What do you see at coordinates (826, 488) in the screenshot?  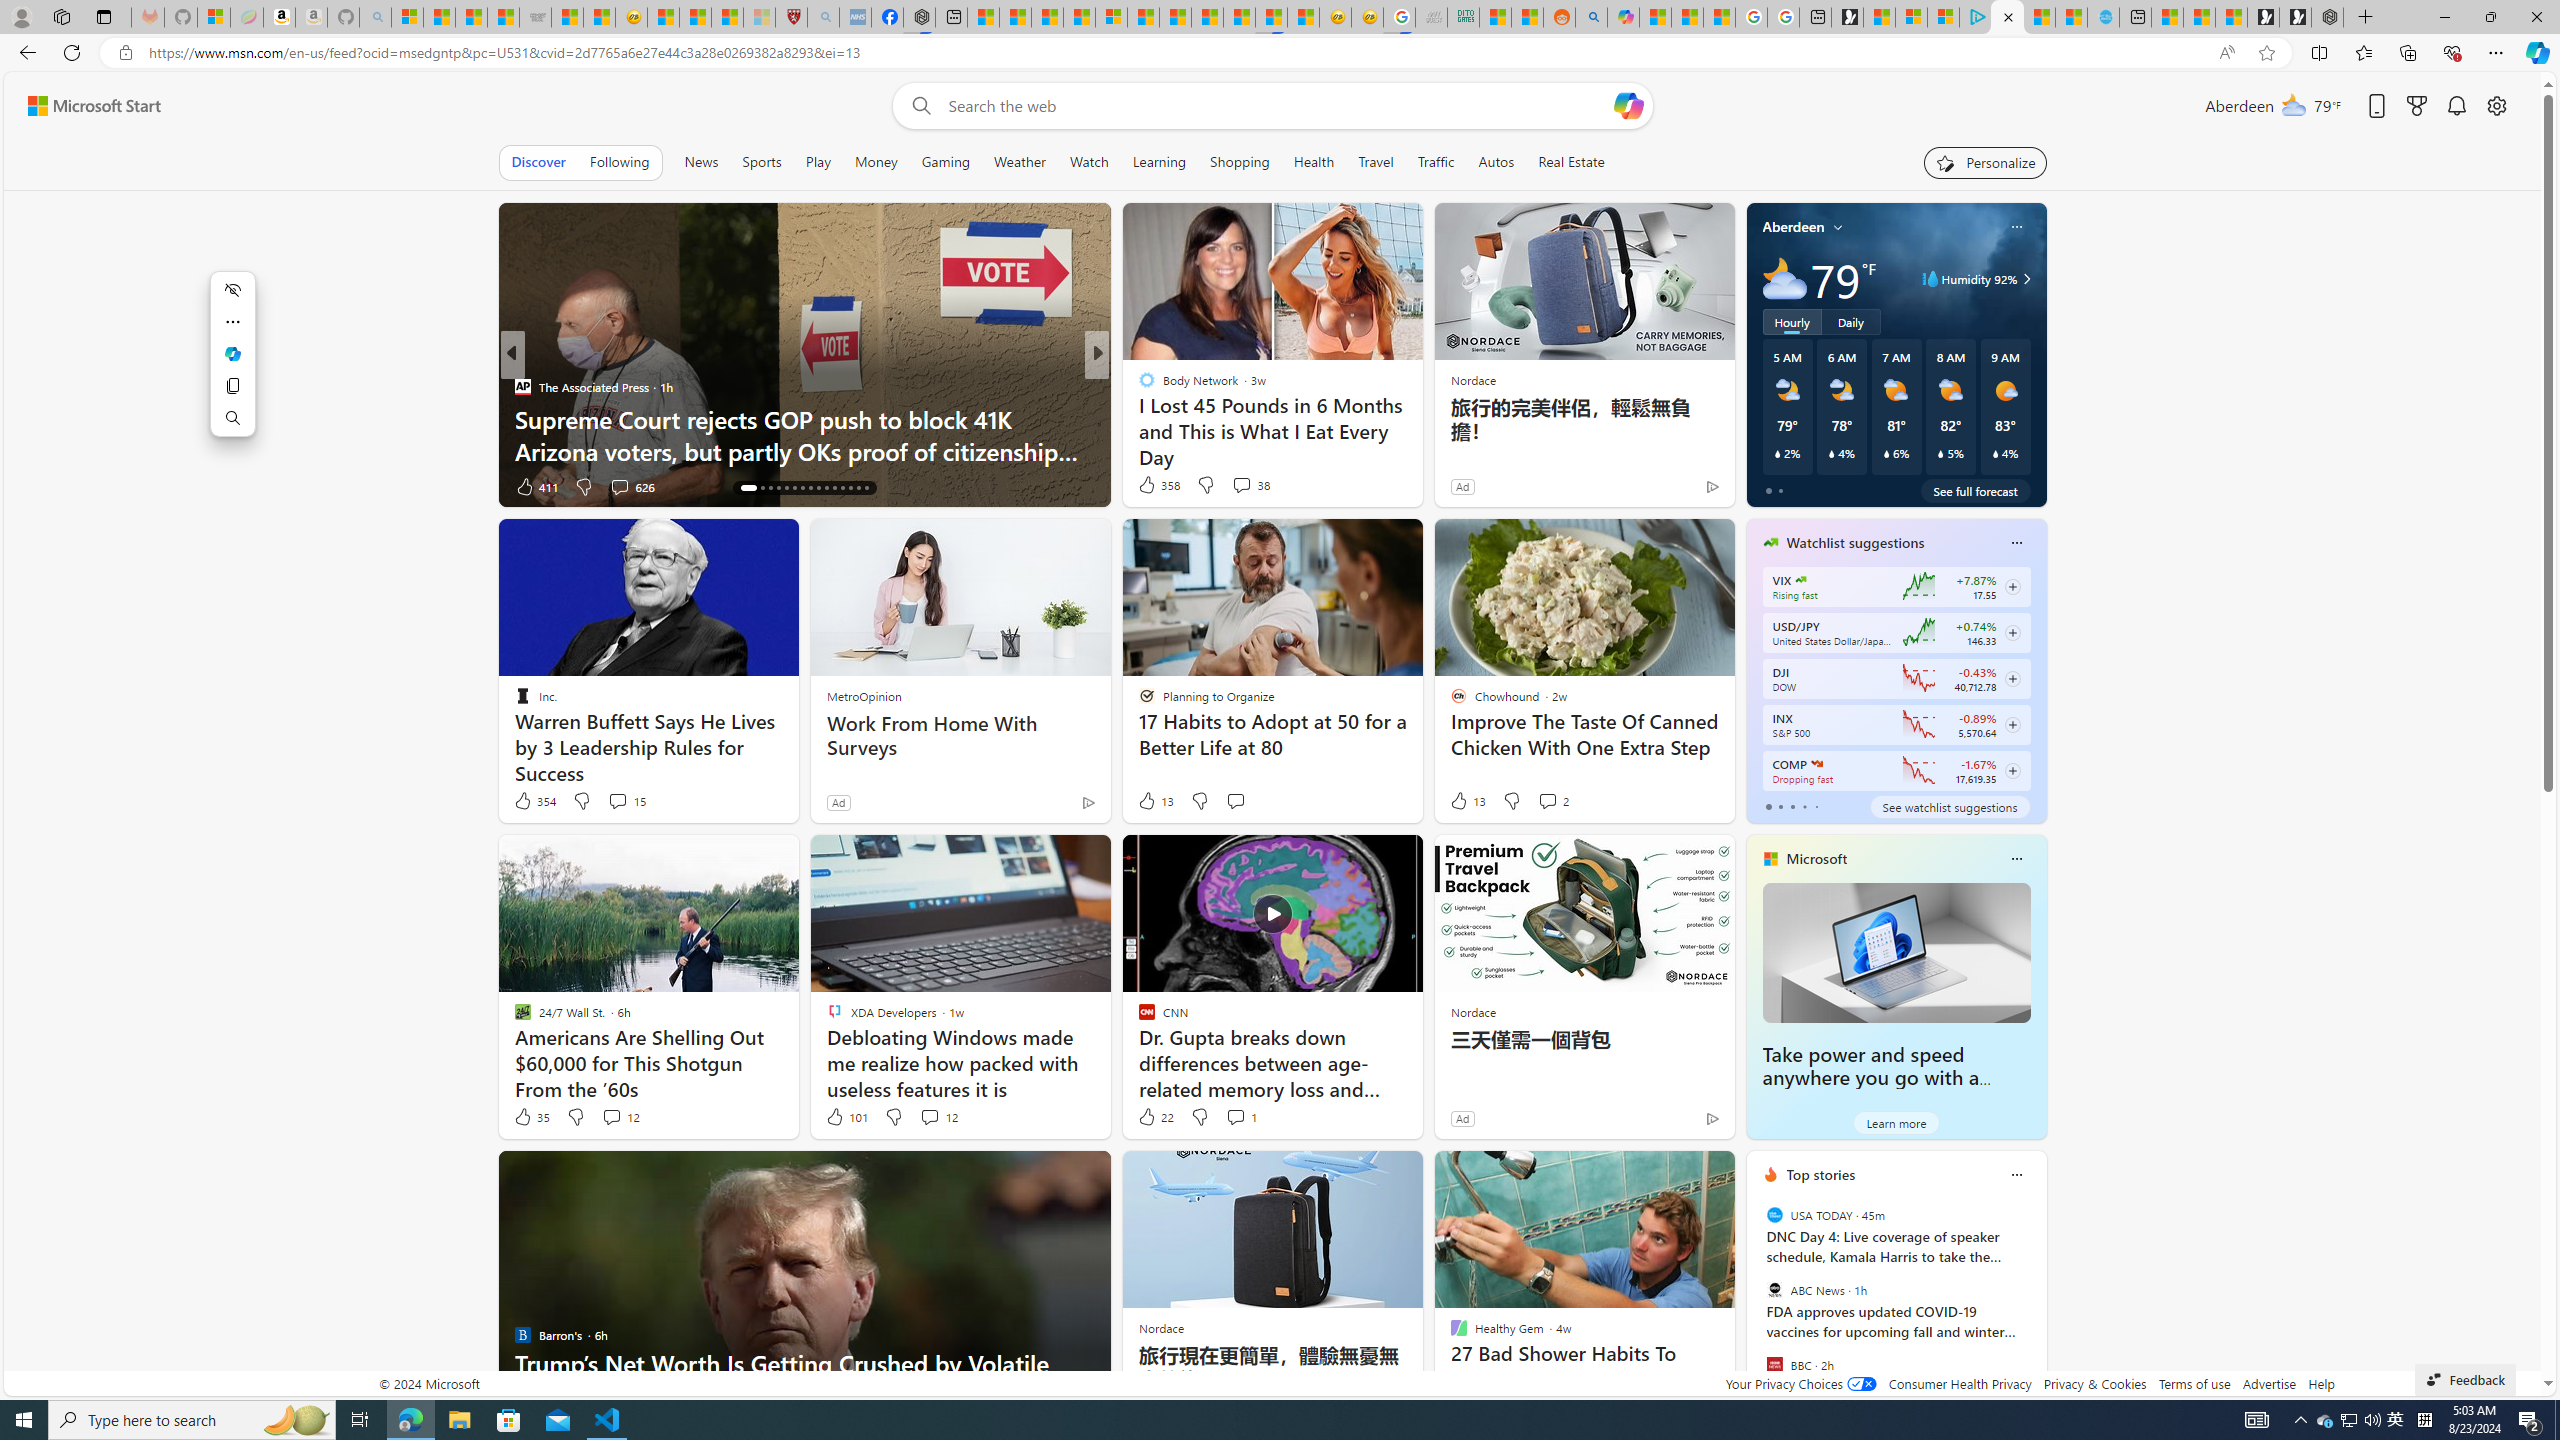 I see `AutomationID: tab-25` at bounding box center [826, 488].